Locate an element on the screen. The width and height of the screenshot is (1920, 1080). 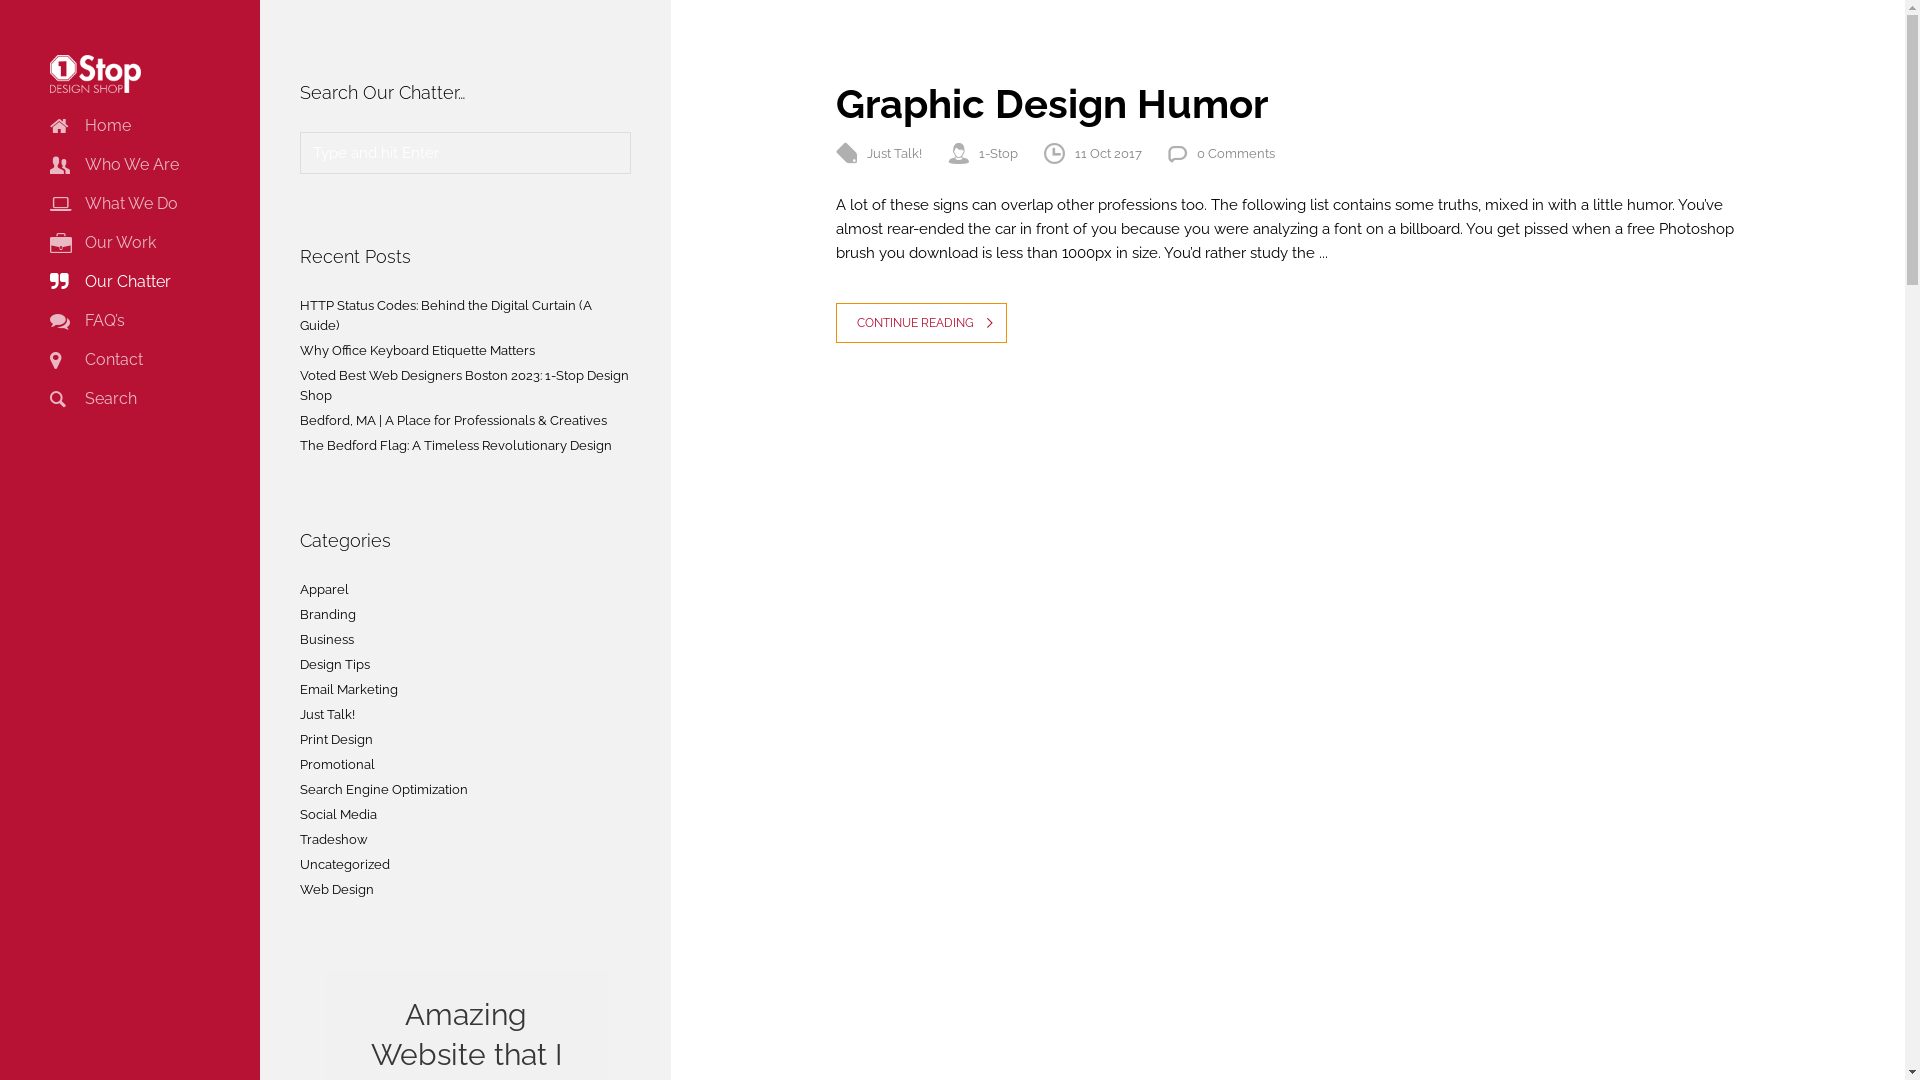
HTTP Status Codes: Behind the Digital Curtain (A Guide) is located at coordinates (446, 316).